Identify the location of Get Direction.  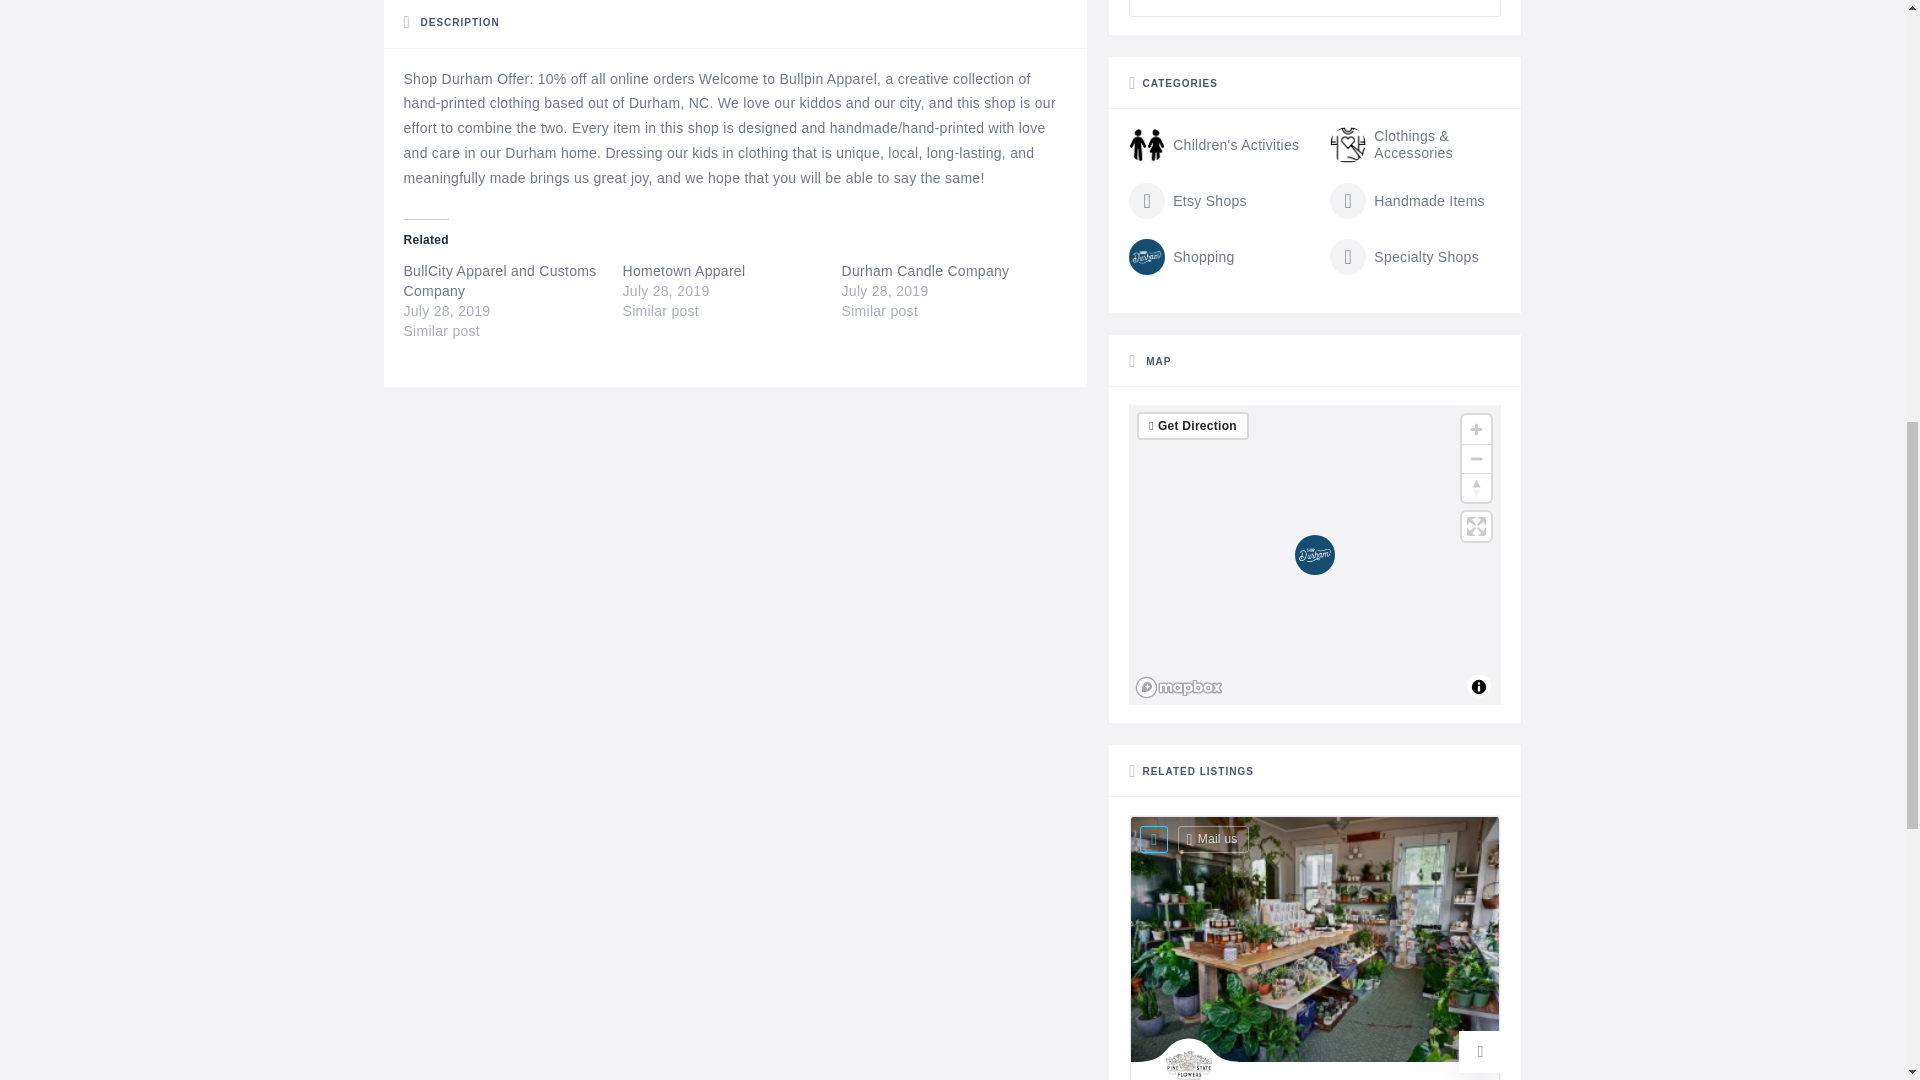
(1196, 426).